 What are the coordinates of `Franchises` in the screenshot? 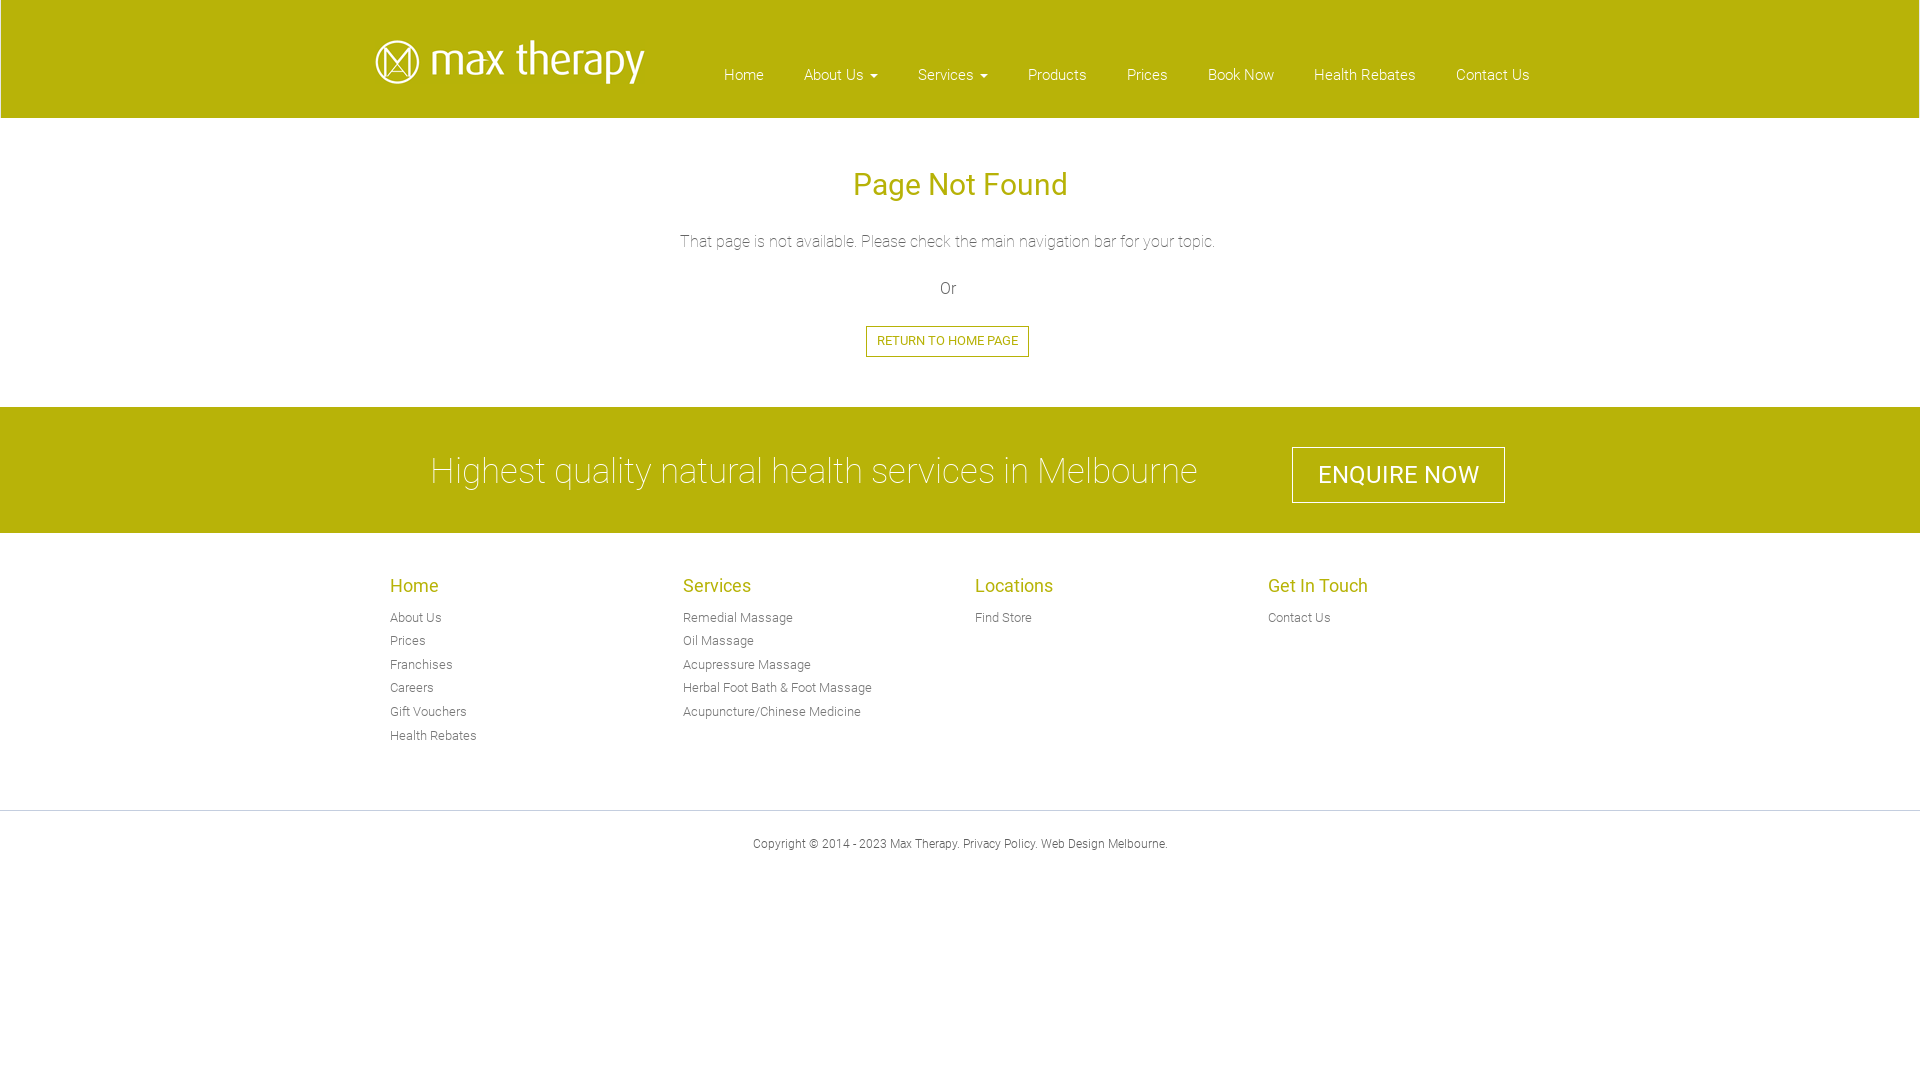 It's located at (422, 664).